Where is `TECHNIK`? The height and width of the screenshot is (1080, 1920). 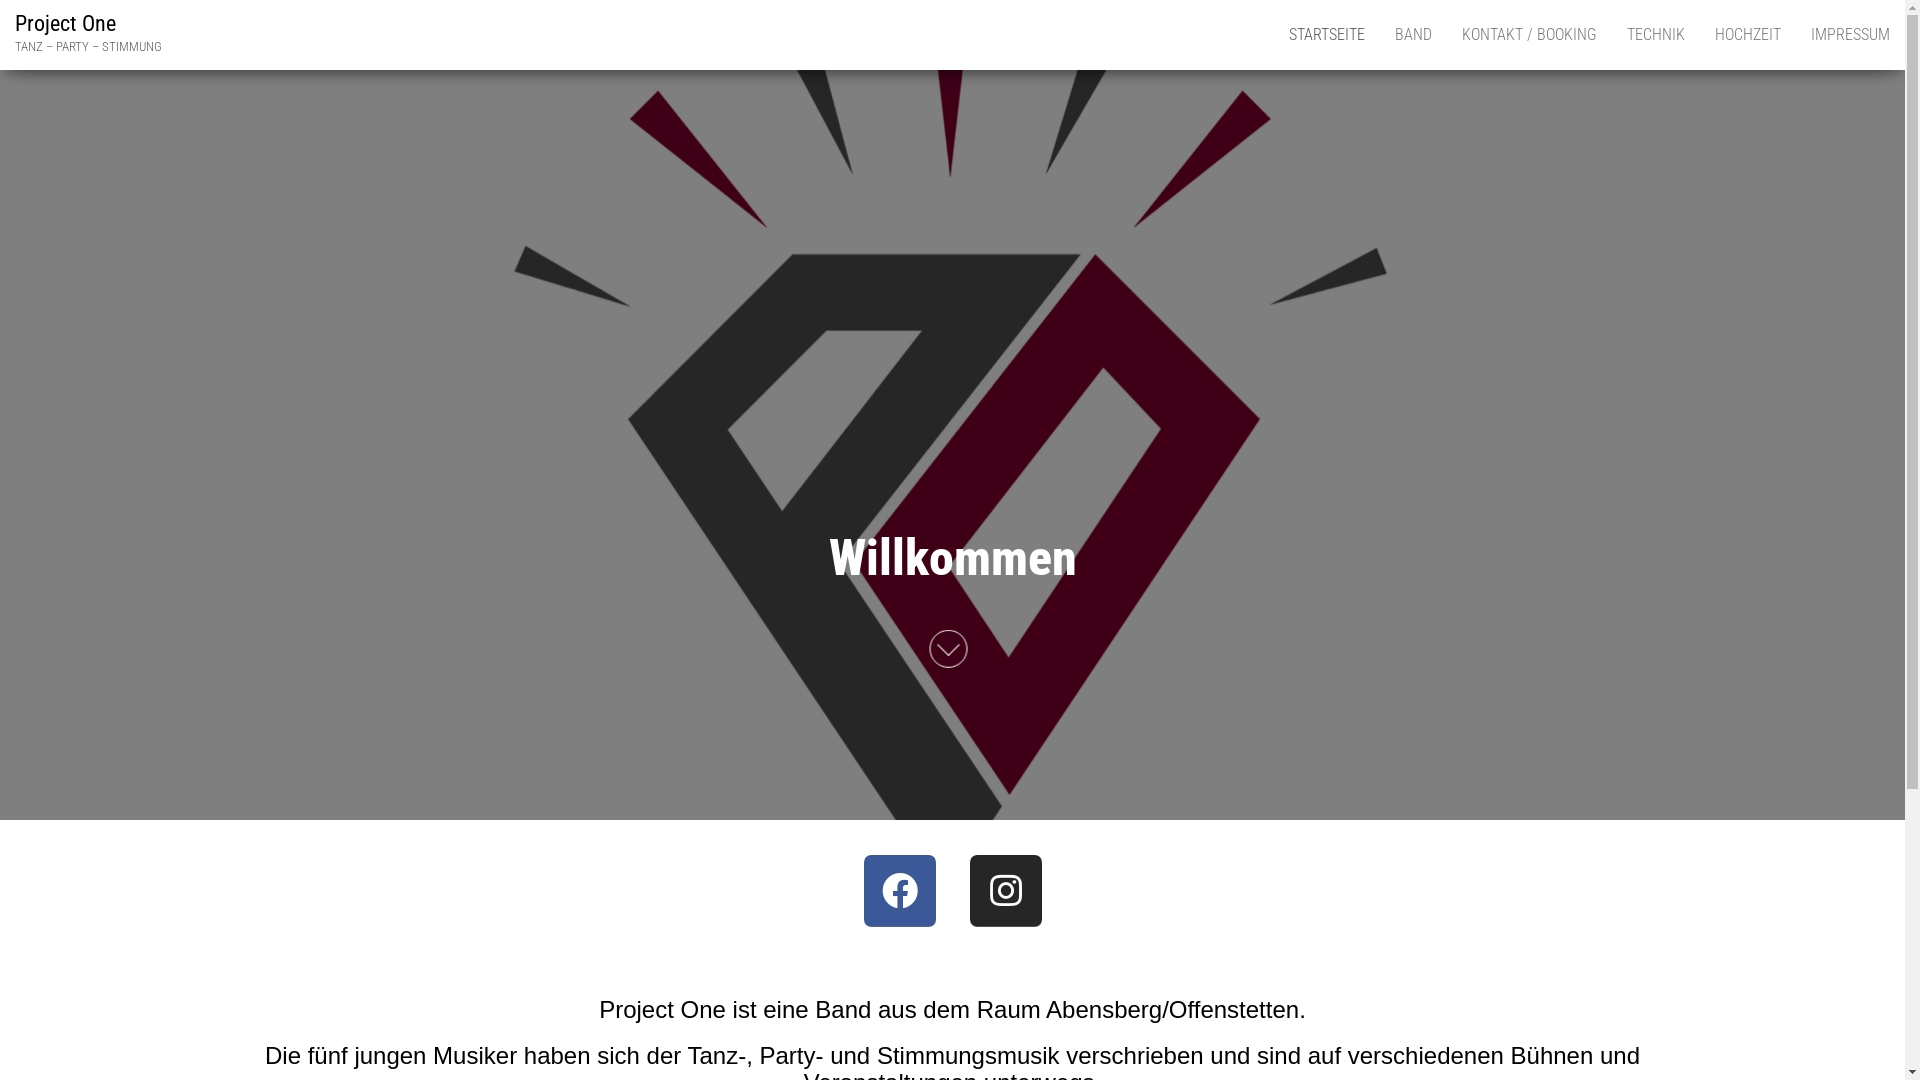
TECHNIK is located at coordinates (1656, 35).